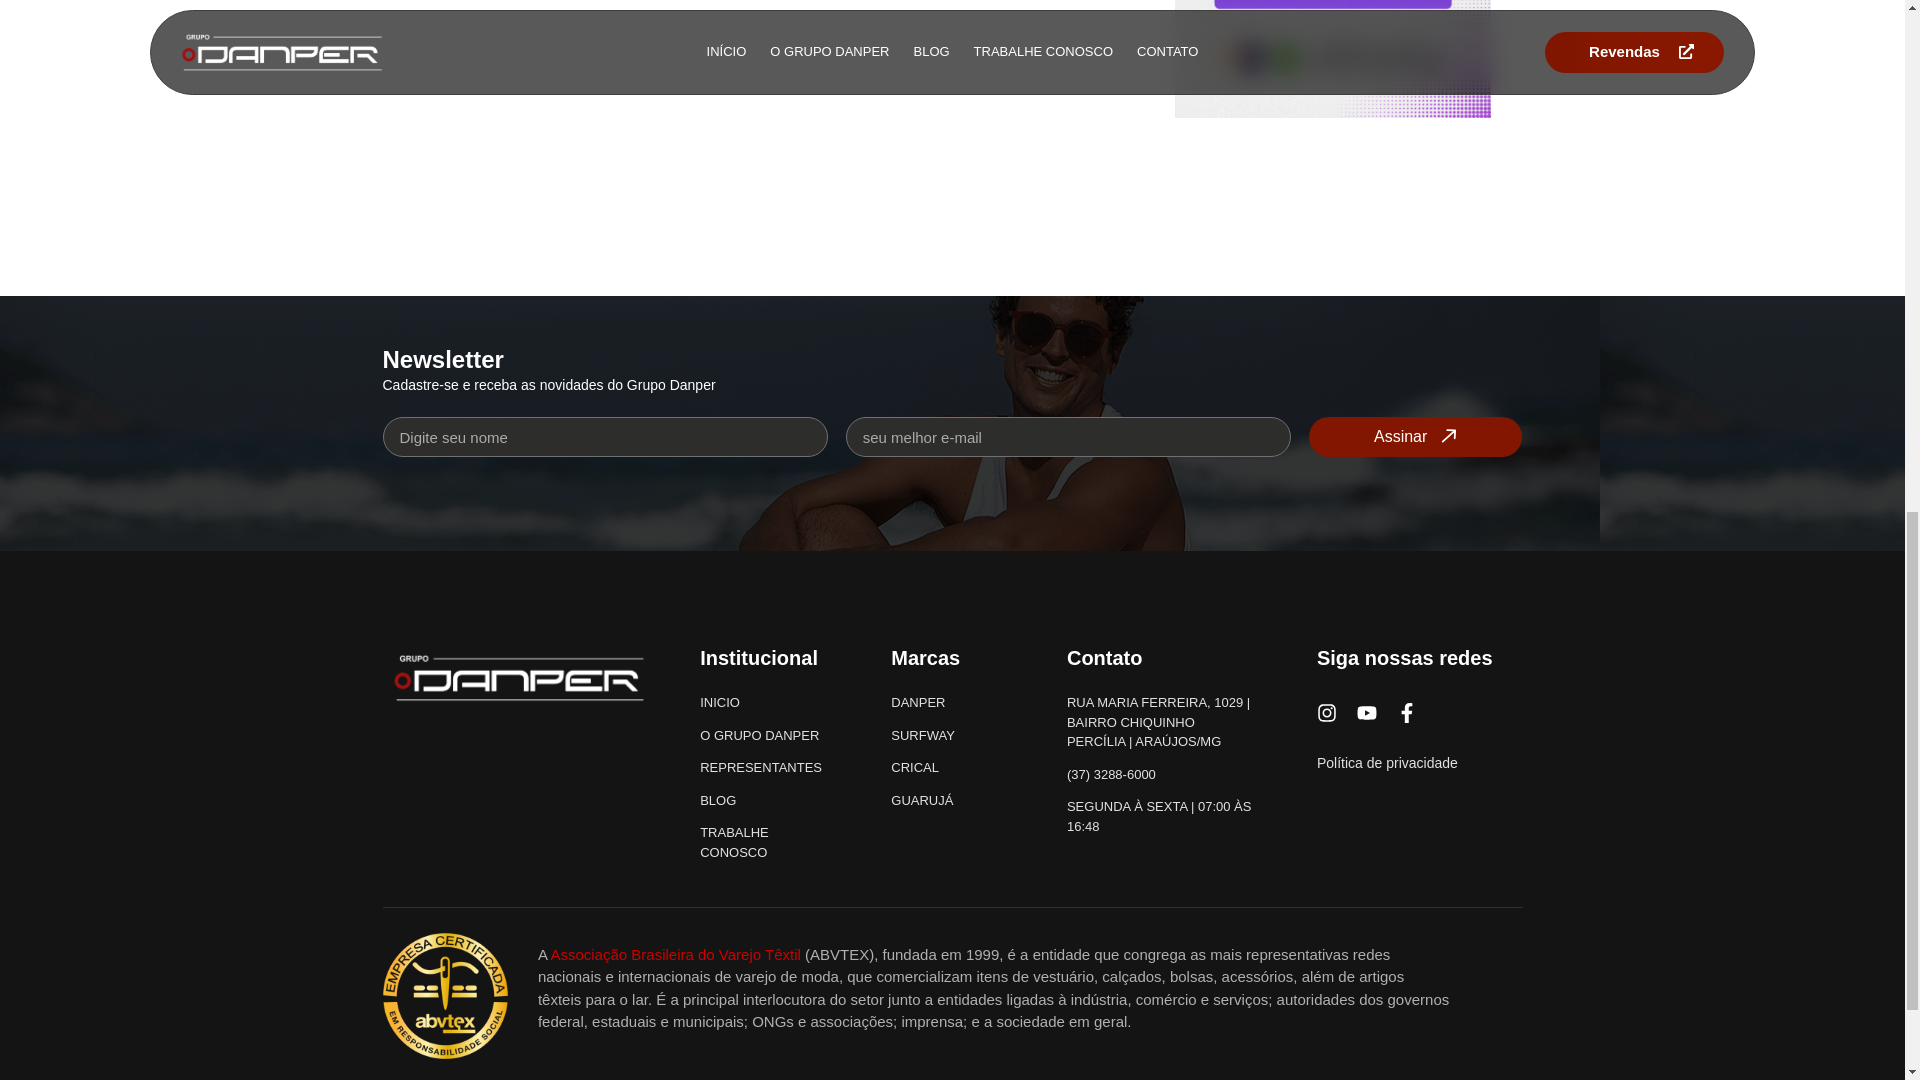  What do you see at coordinates (950, 736) in the screenshot?
I see `SURFWAY` at bounding box center [950, 736].